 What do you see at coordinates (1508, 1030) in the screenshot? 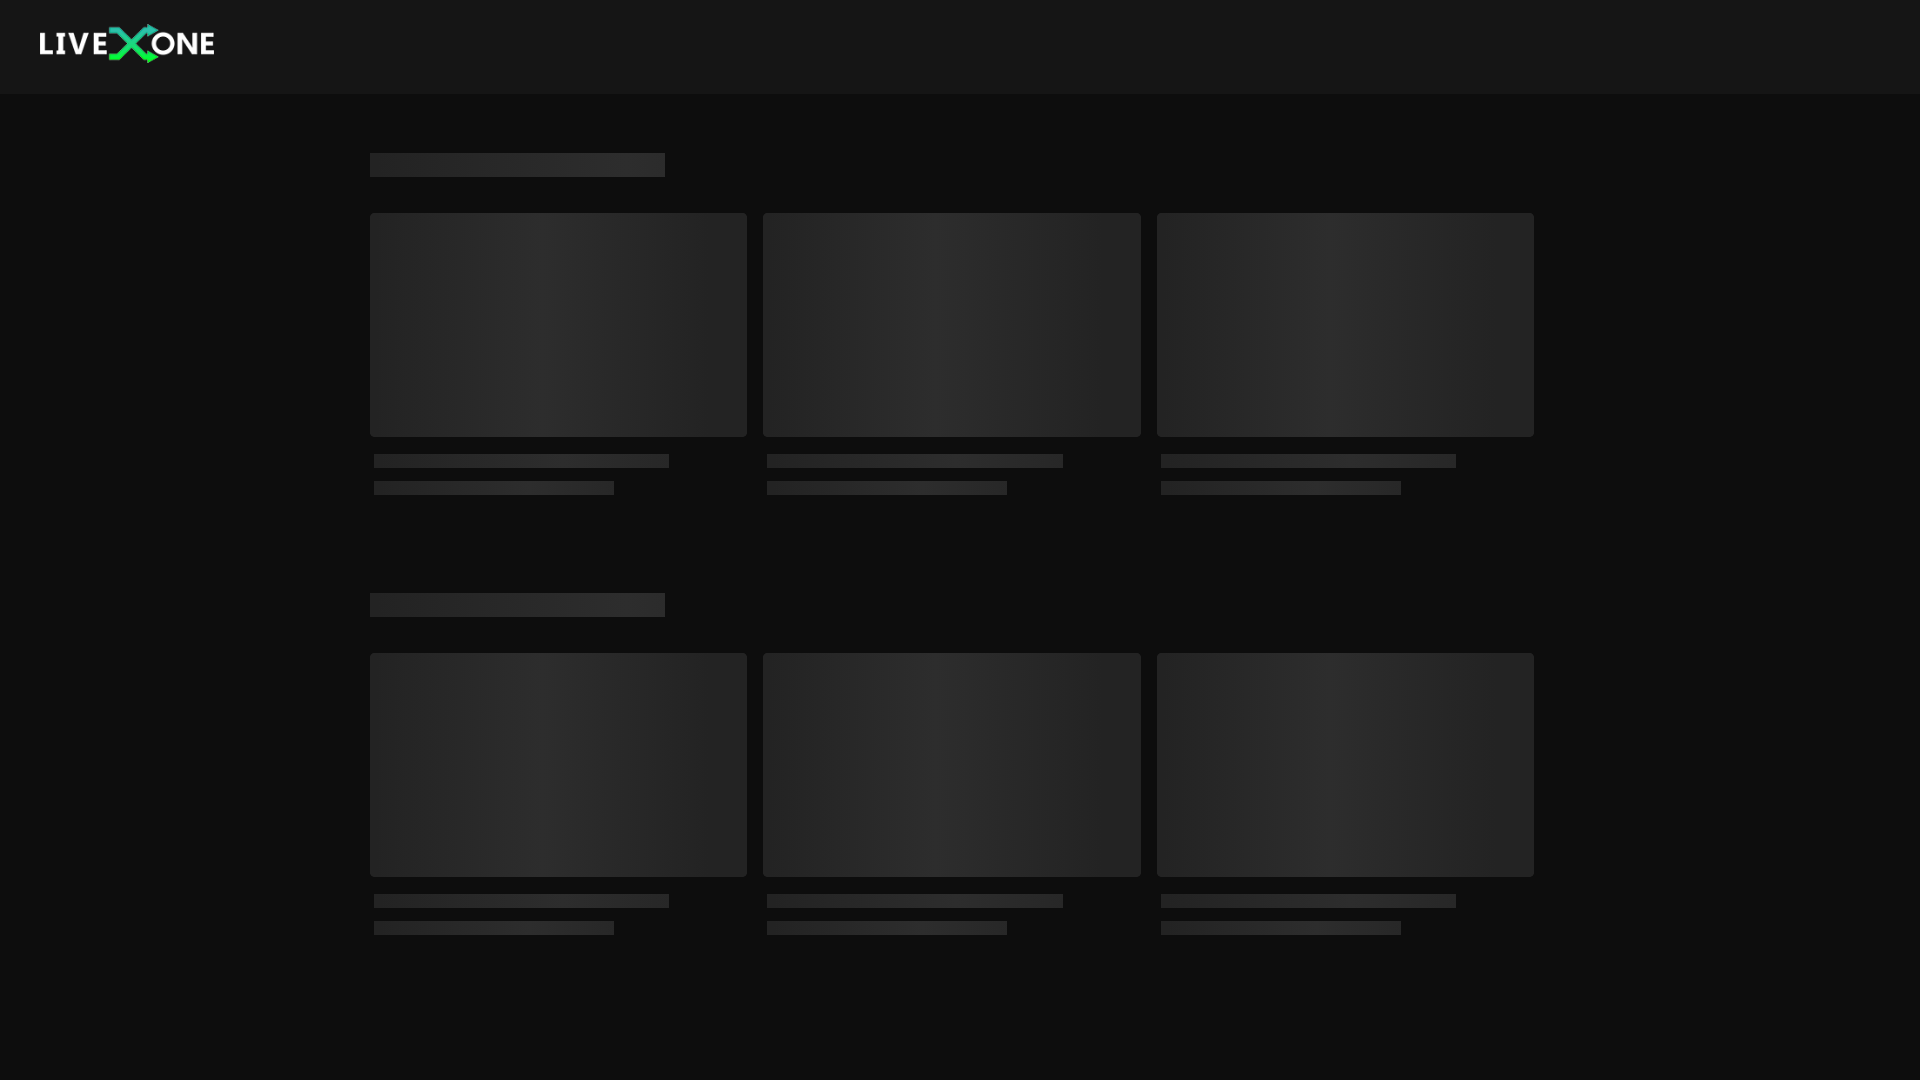
I see `LiveOne on X` at bounding box center [1508, 1030].